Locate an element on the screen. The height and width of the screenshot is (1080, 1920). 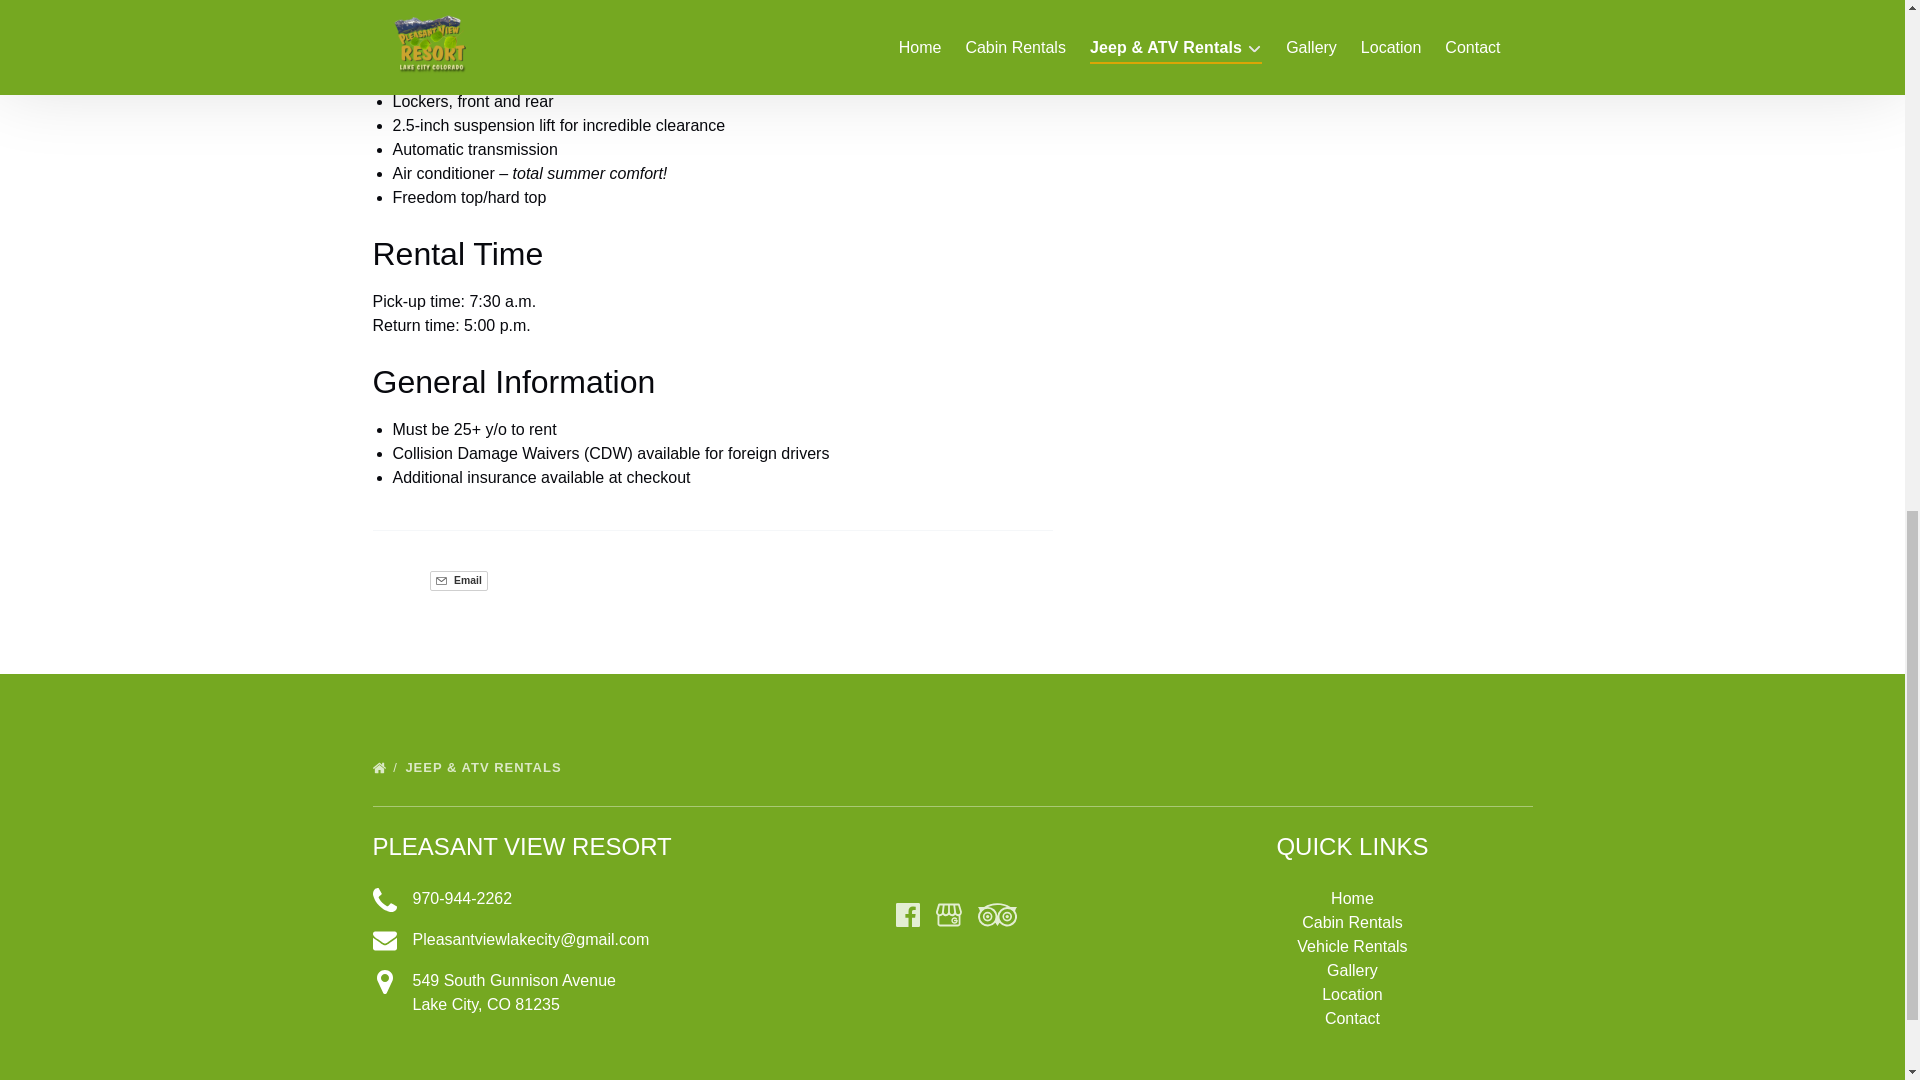
Visit our Facebook is located at coordinates (908, 914).